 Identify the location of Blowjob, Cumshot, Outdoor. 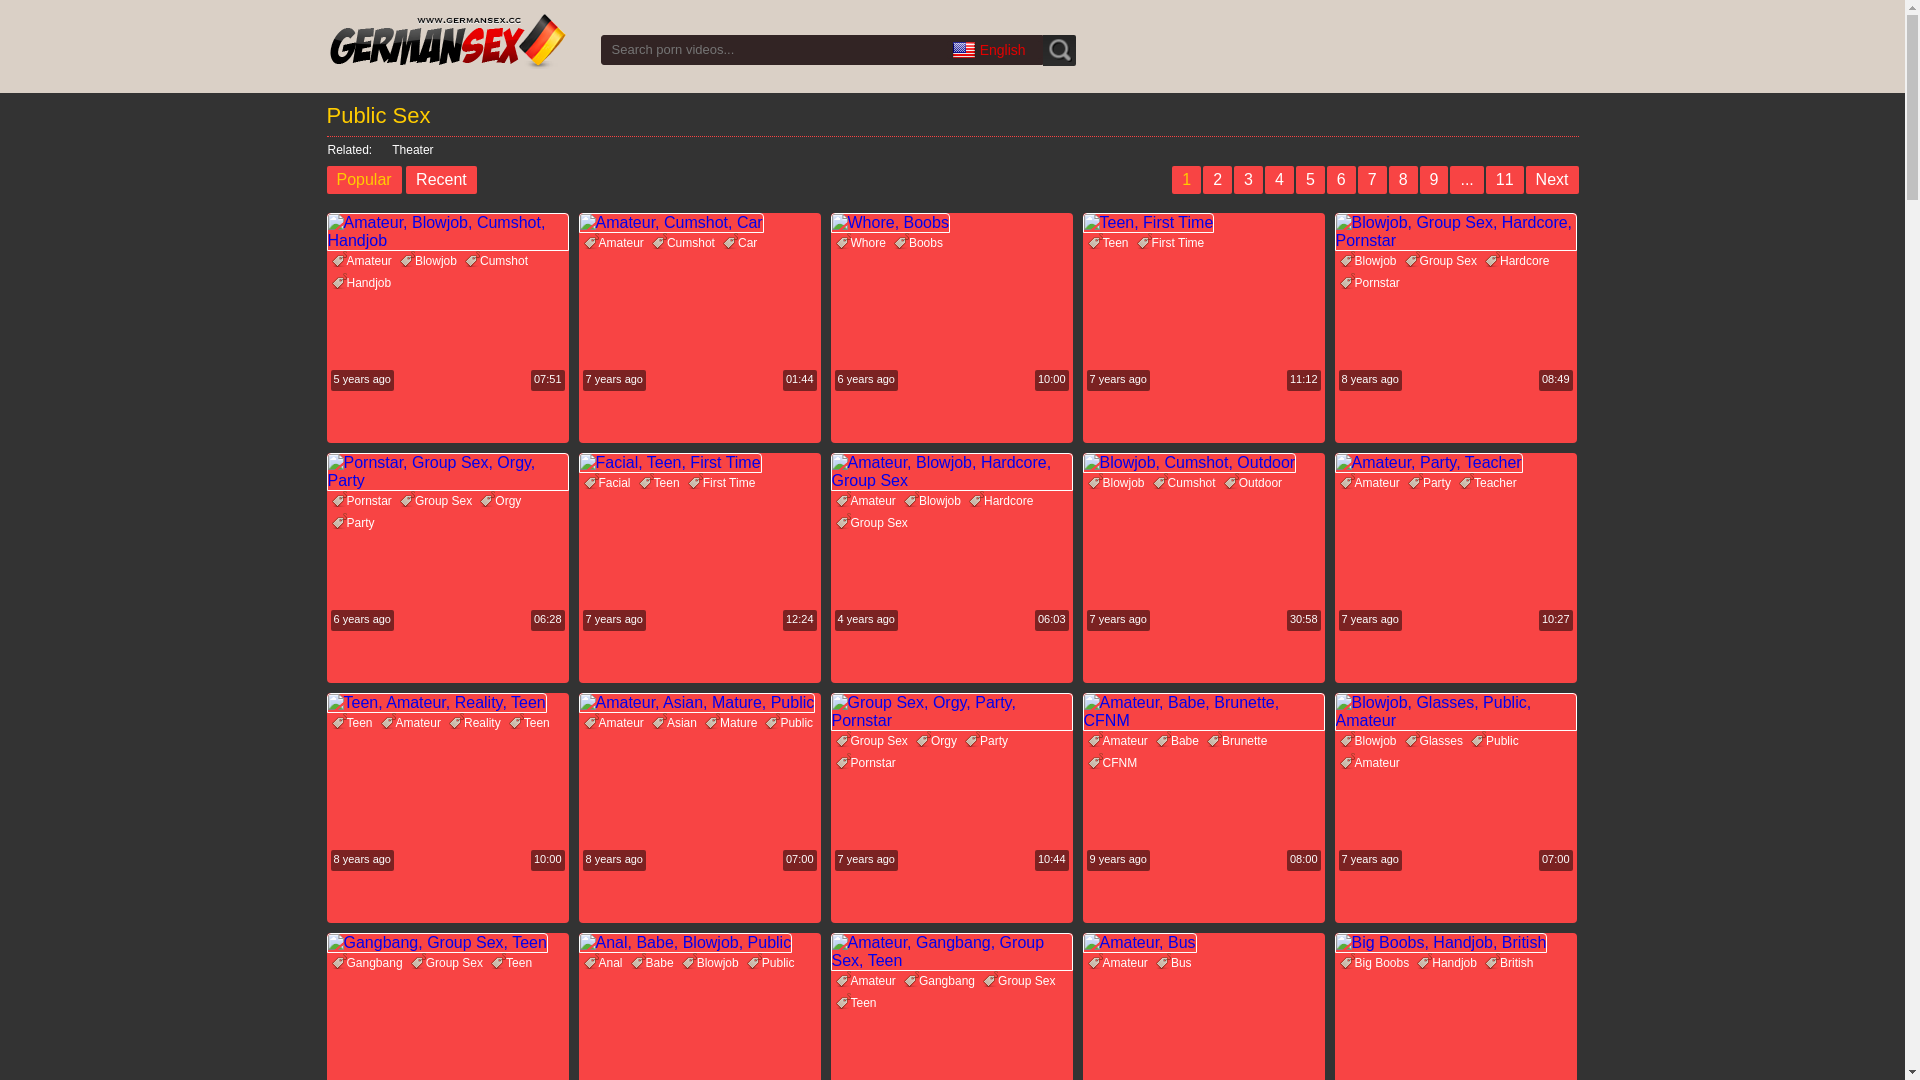
(1203, 463).